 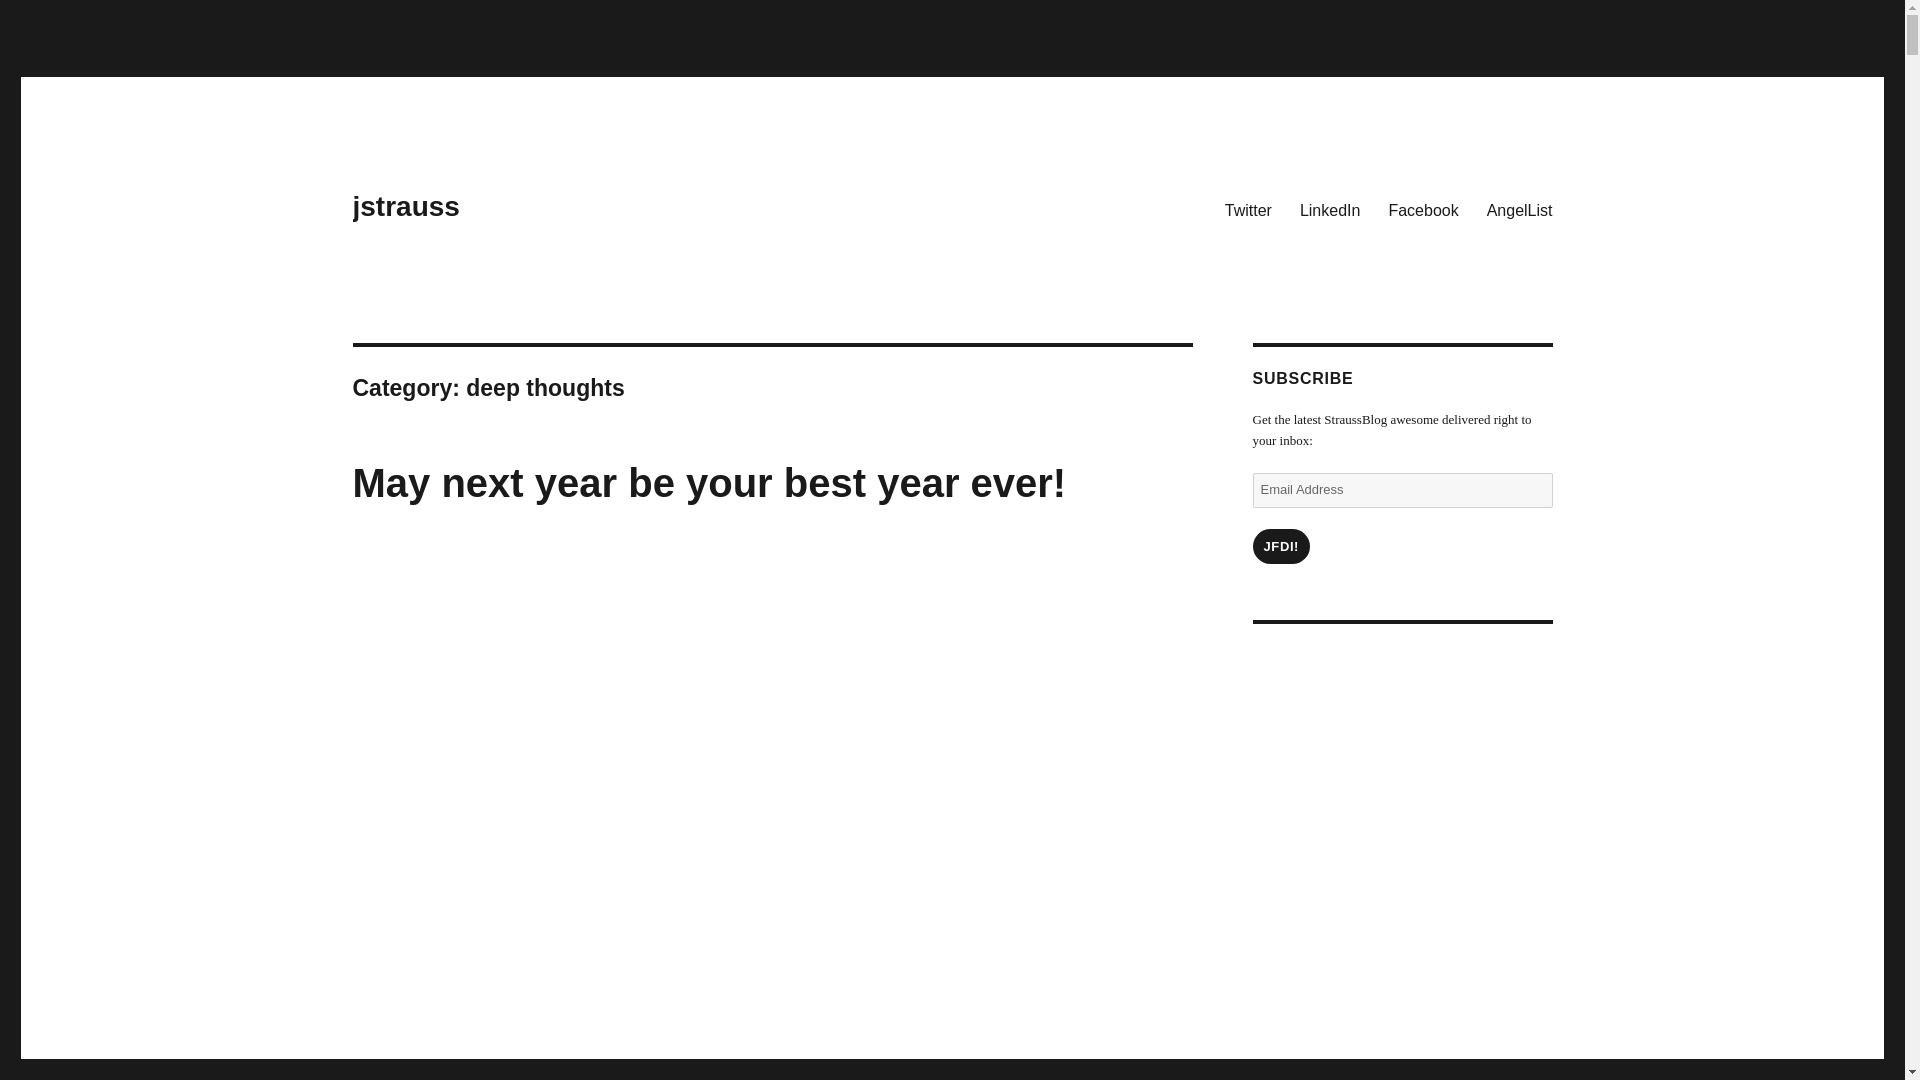 What do you see at coordinates (708, 483) in the screenshot?
I see `May next year be your best year ever!` at bounding box center [708, 483].